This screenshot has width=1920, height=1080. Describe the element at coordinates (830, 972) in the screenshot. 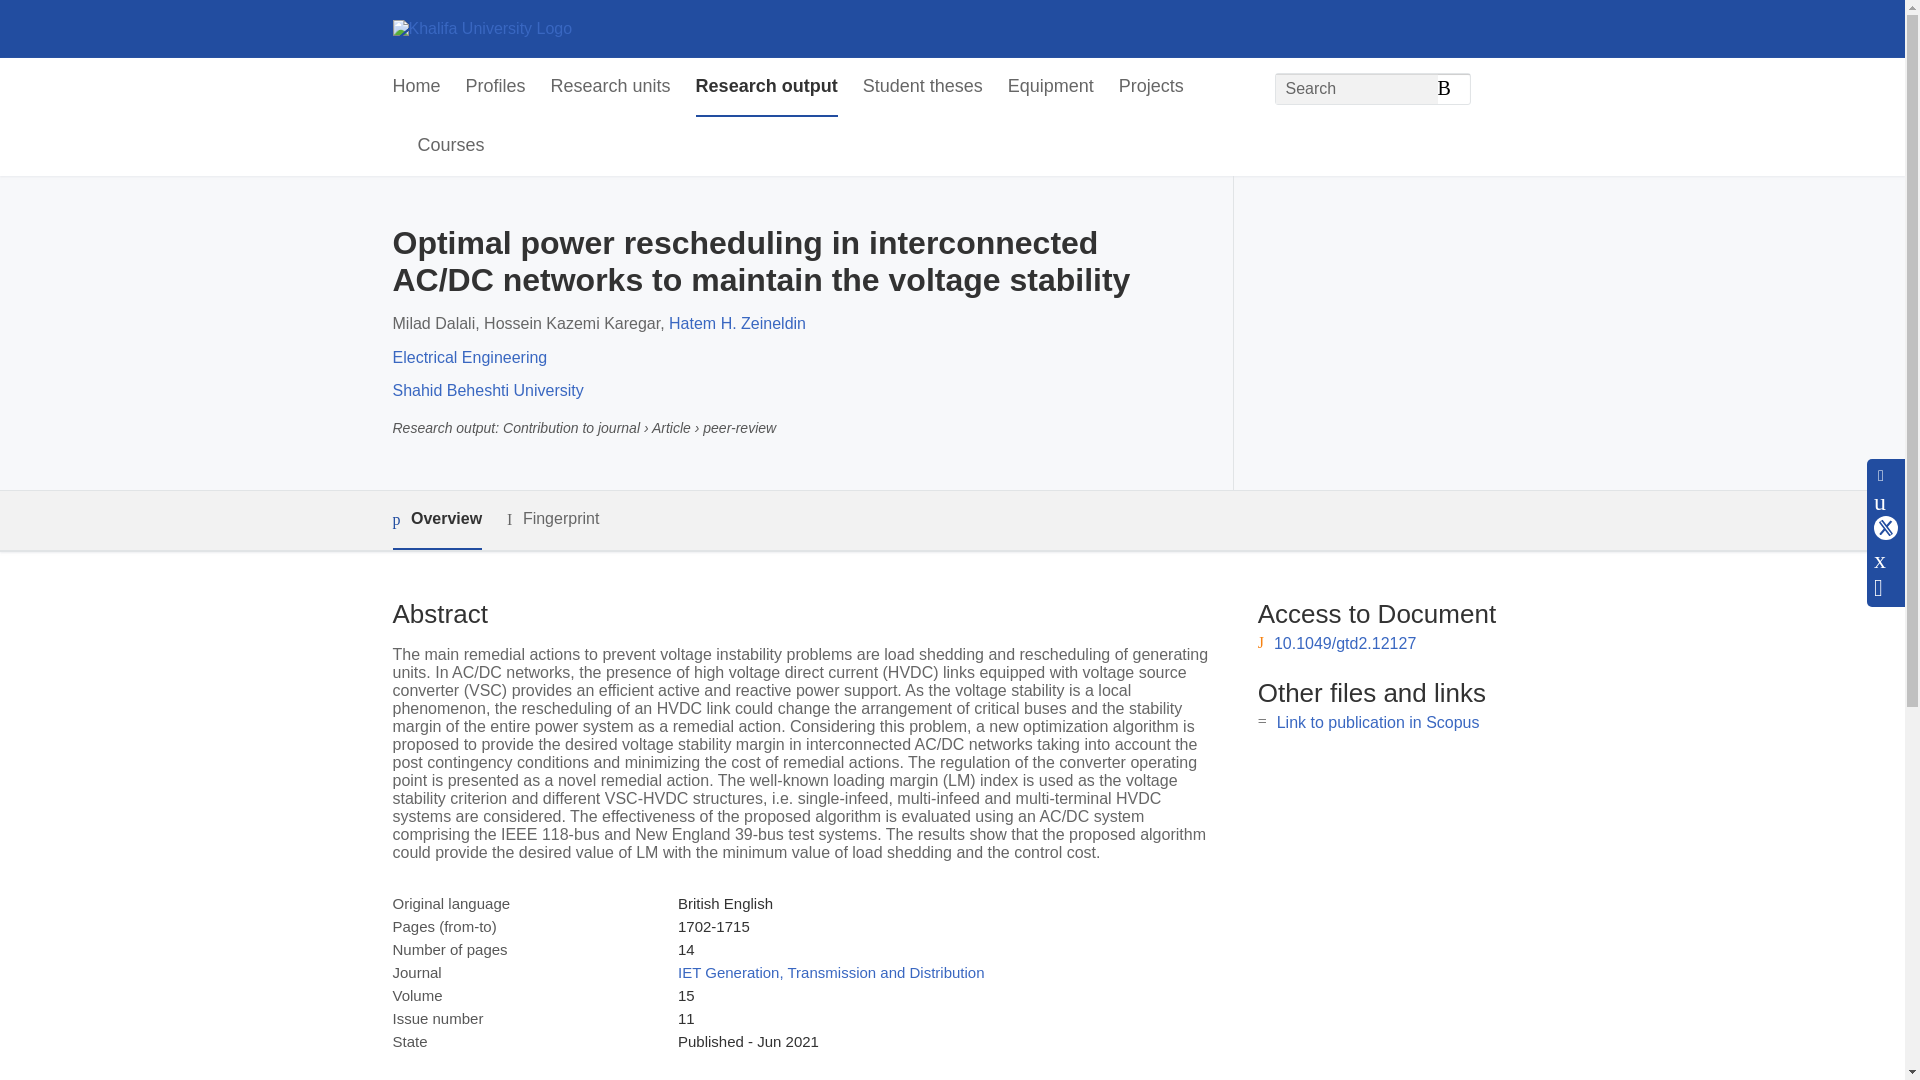

I see `IET Generation, Transmission and Distribution` at that location.